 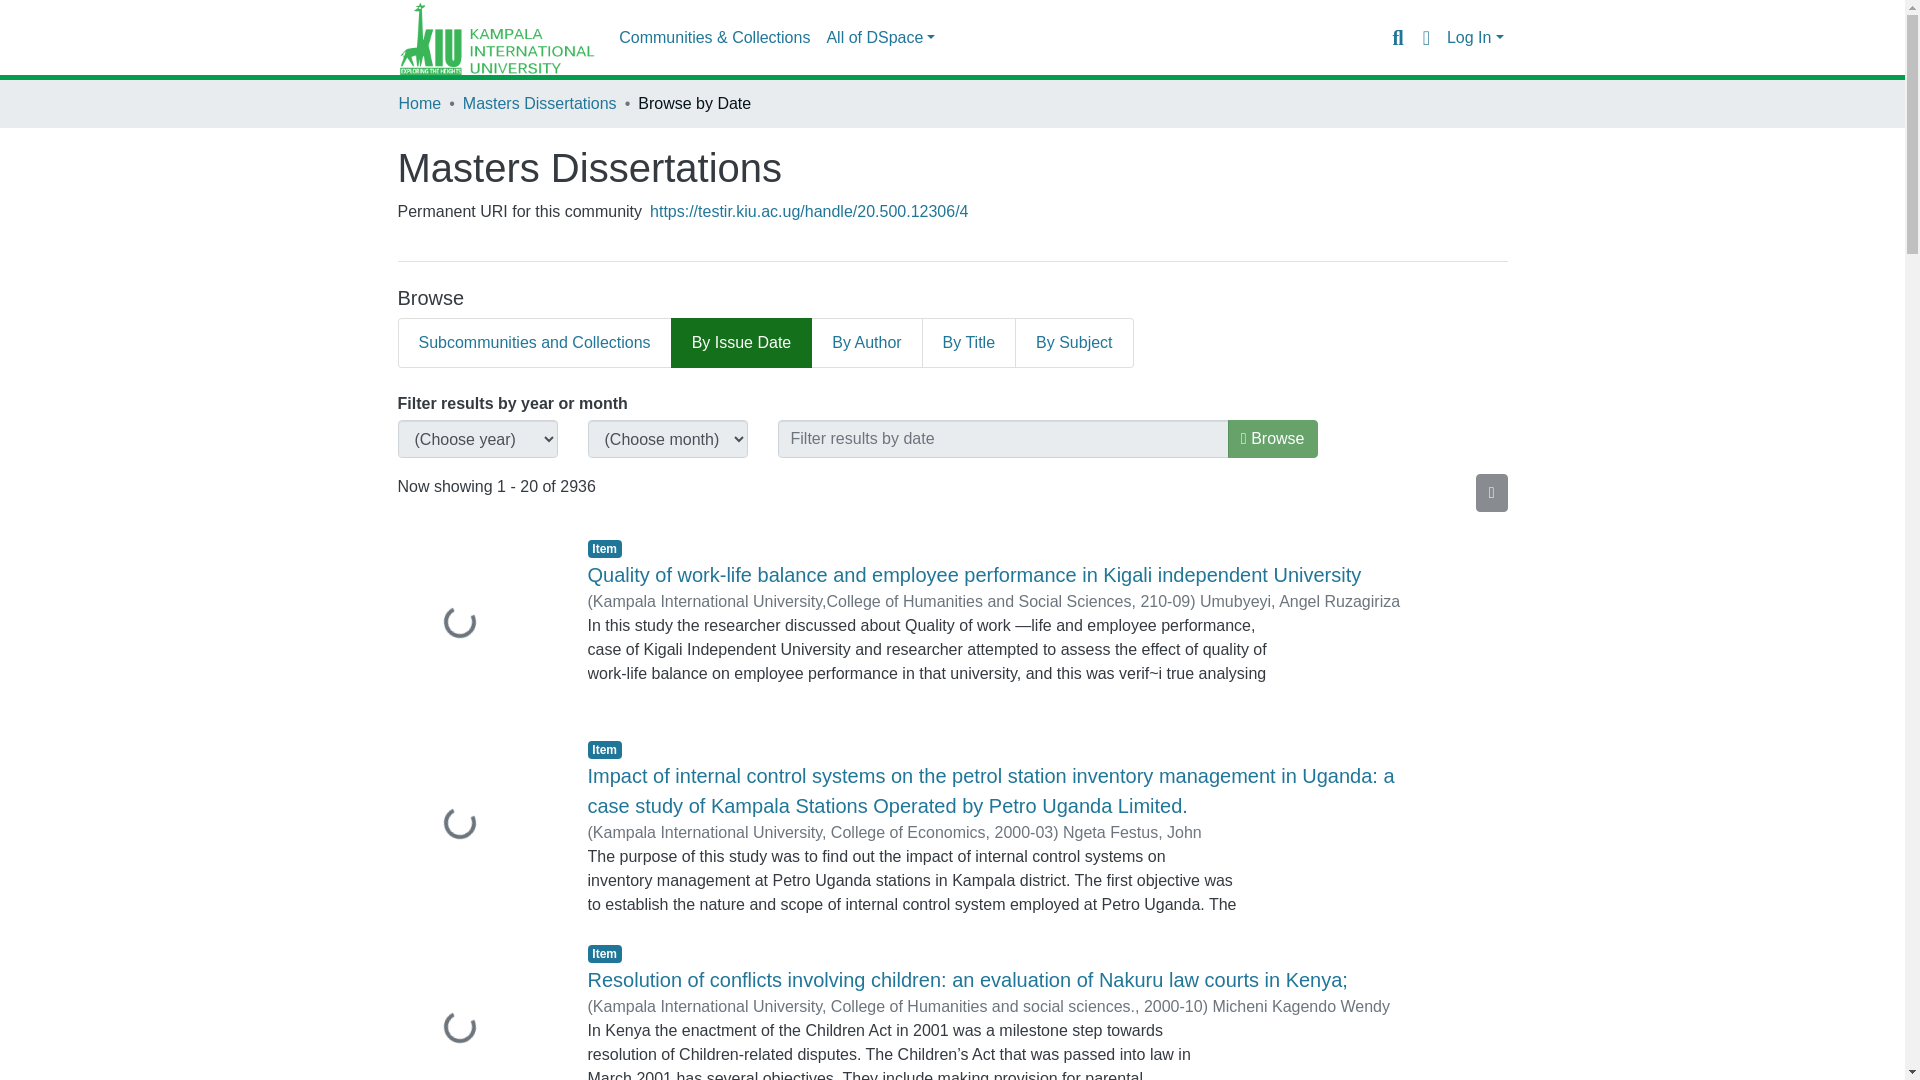 What do you see at coordinates (534, 342) in the screenshot?
I see `Subcommunities and Collections` at bounding box center [534, 342].